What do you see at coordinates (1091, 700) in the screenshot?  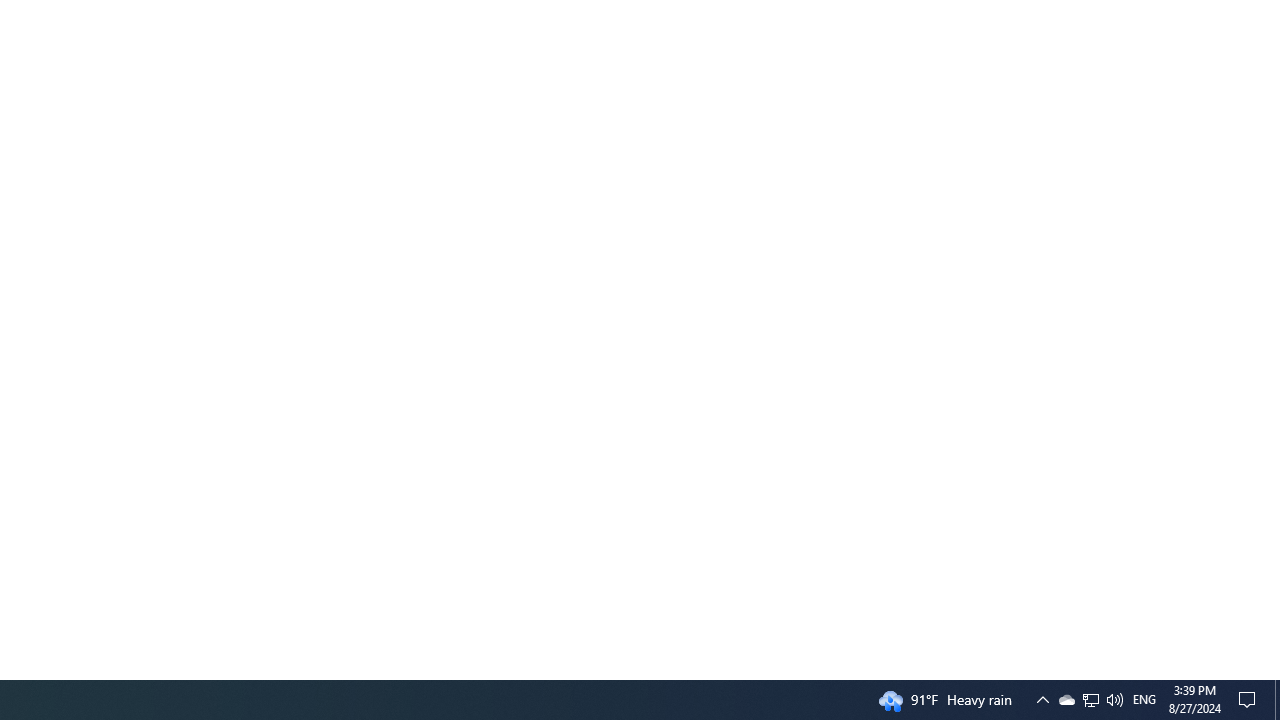 I see `User Promoted Notification Area` at bounding box center [1091, 700].